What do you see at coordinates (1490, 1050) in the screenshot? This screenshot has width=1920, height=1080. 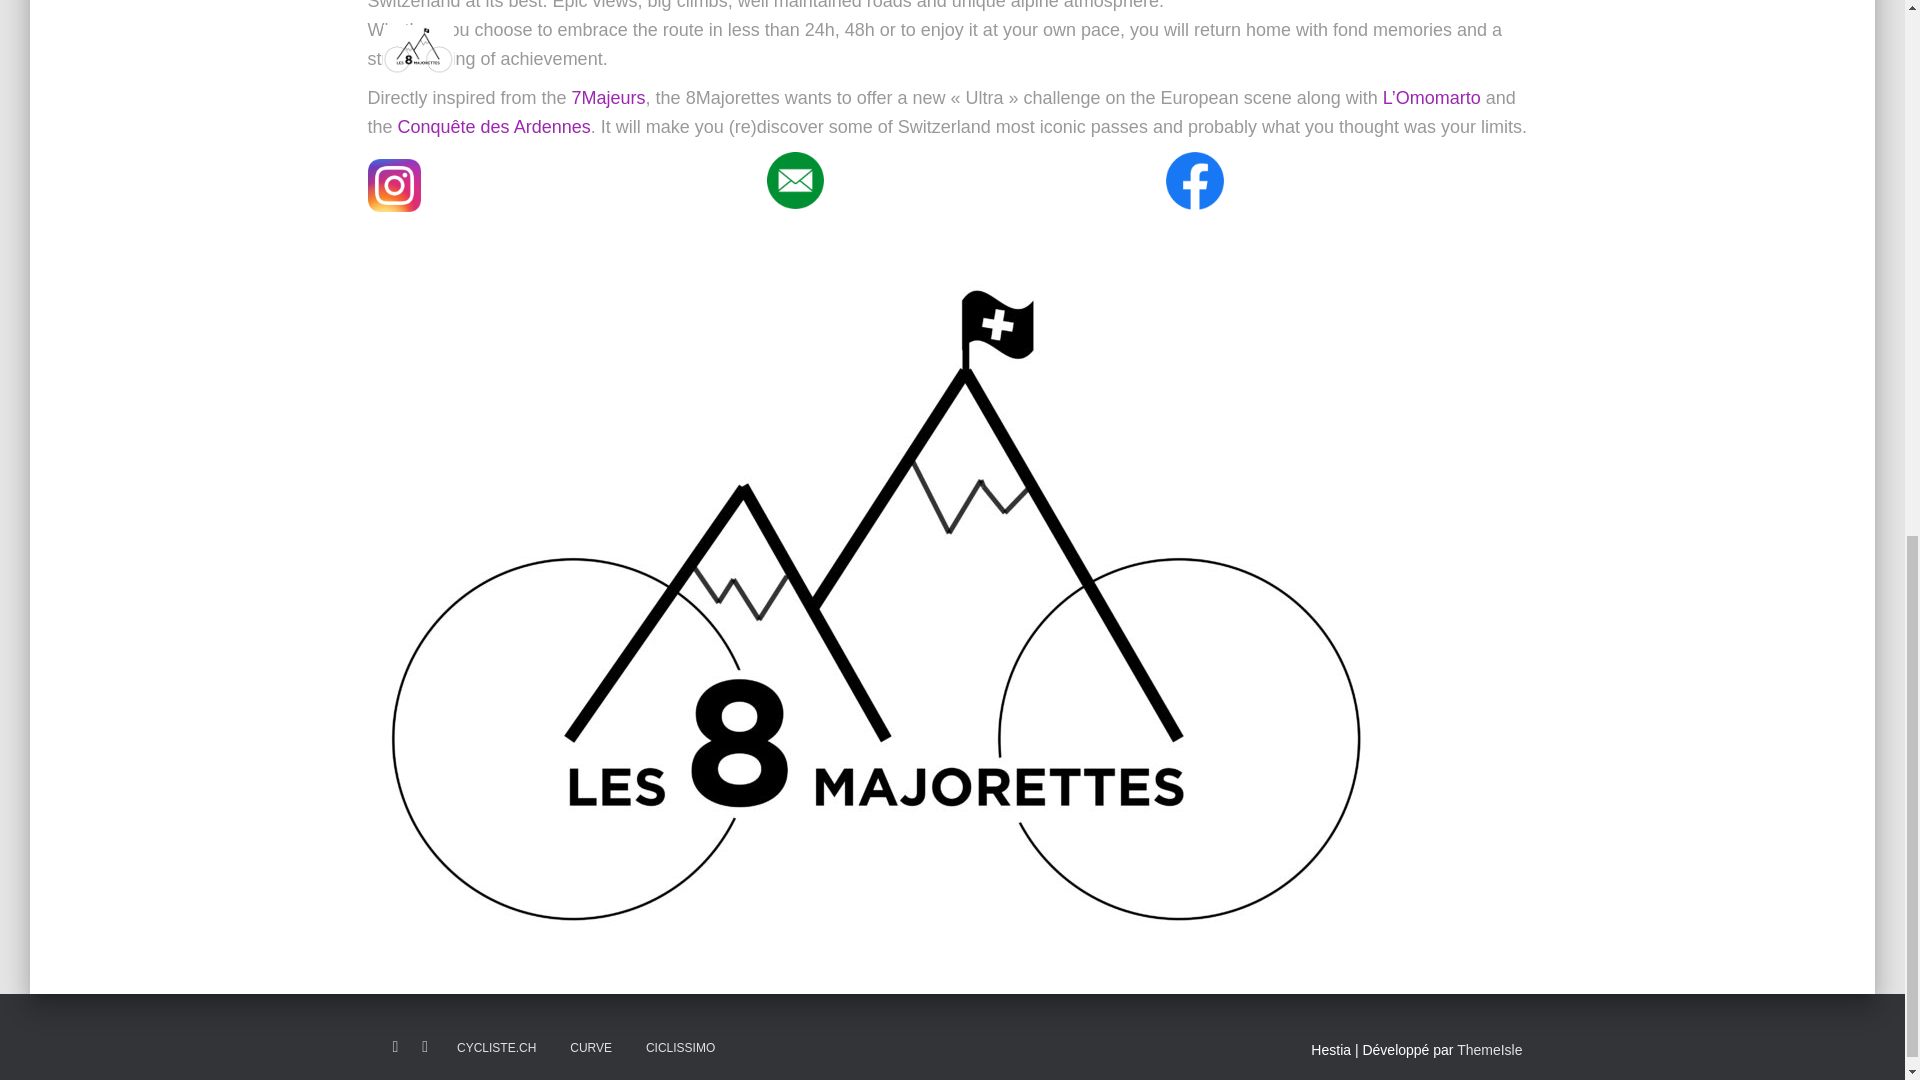 I see `ThemeIsle` at bounding box center [1490, 1050].